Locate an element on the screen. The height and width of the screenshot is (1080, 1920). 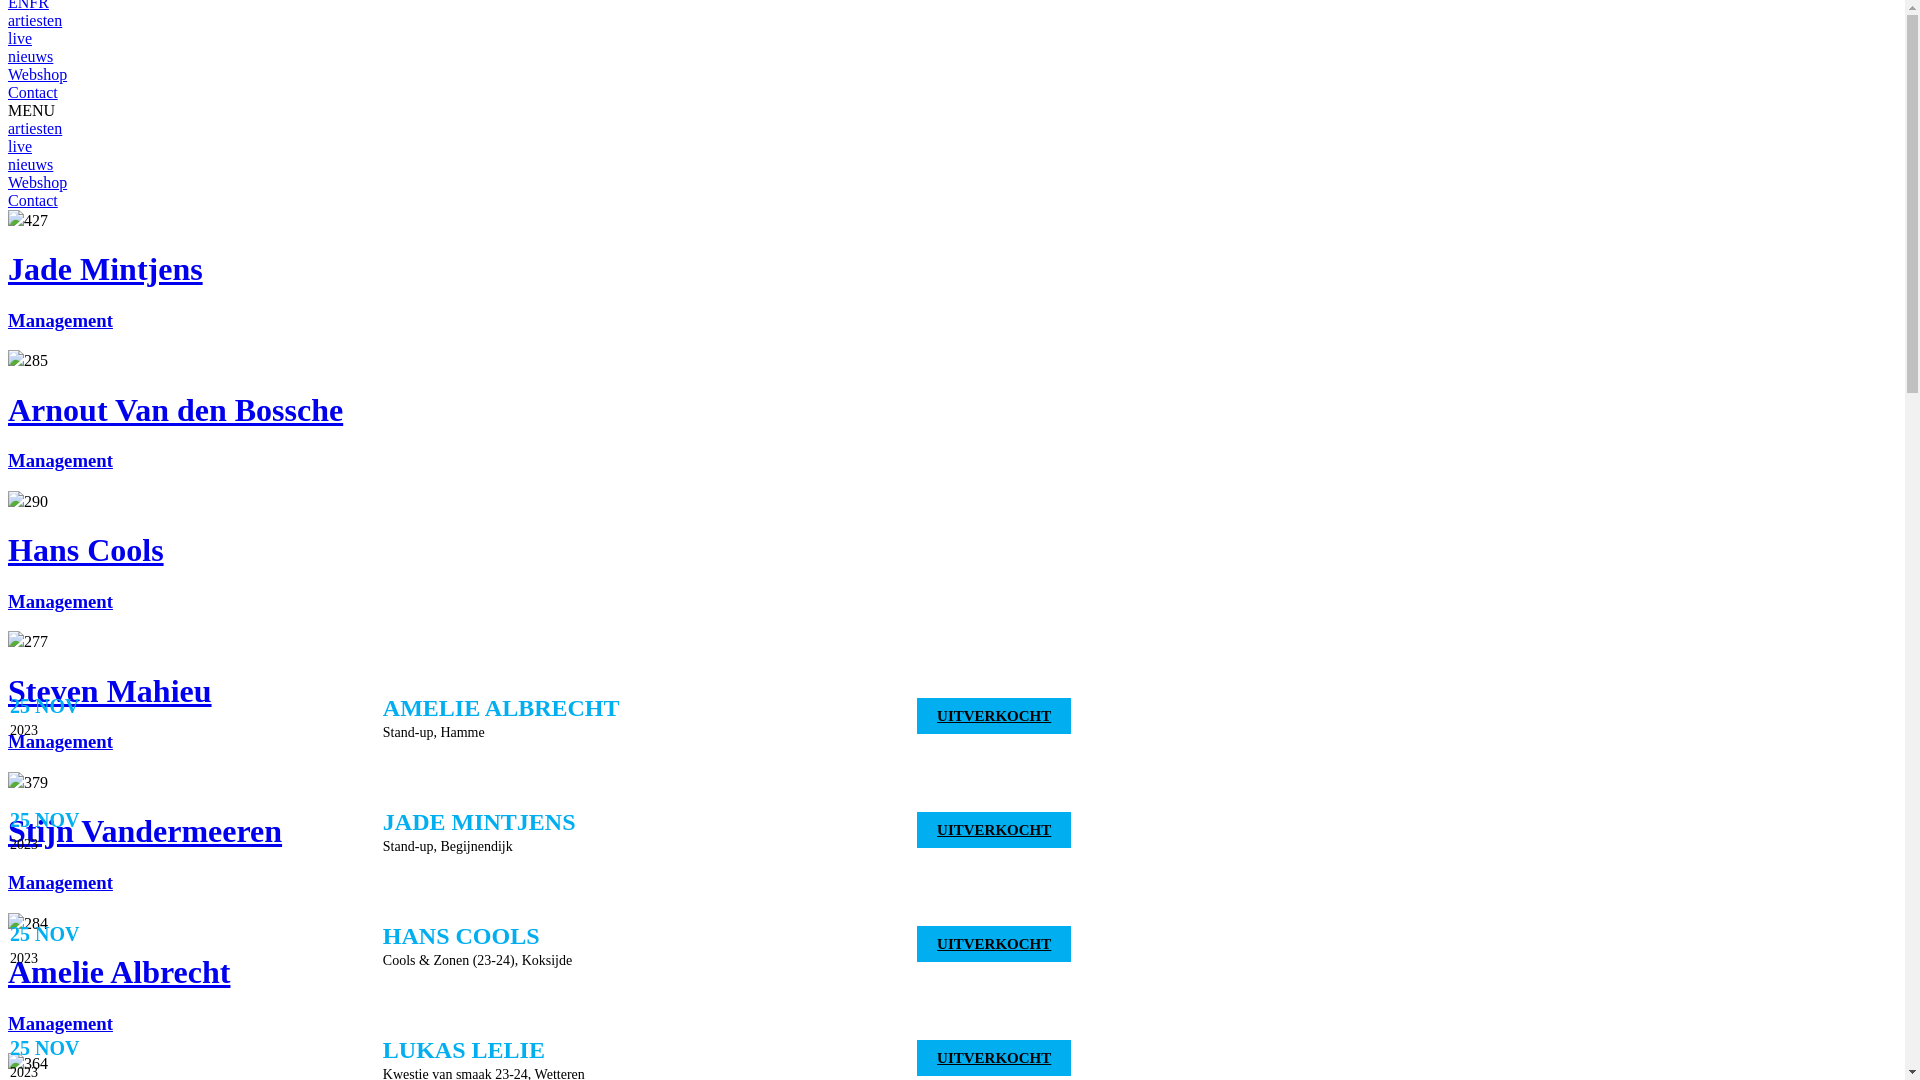
Amelie Albrecht
Management is located at coordinates (952, 994).